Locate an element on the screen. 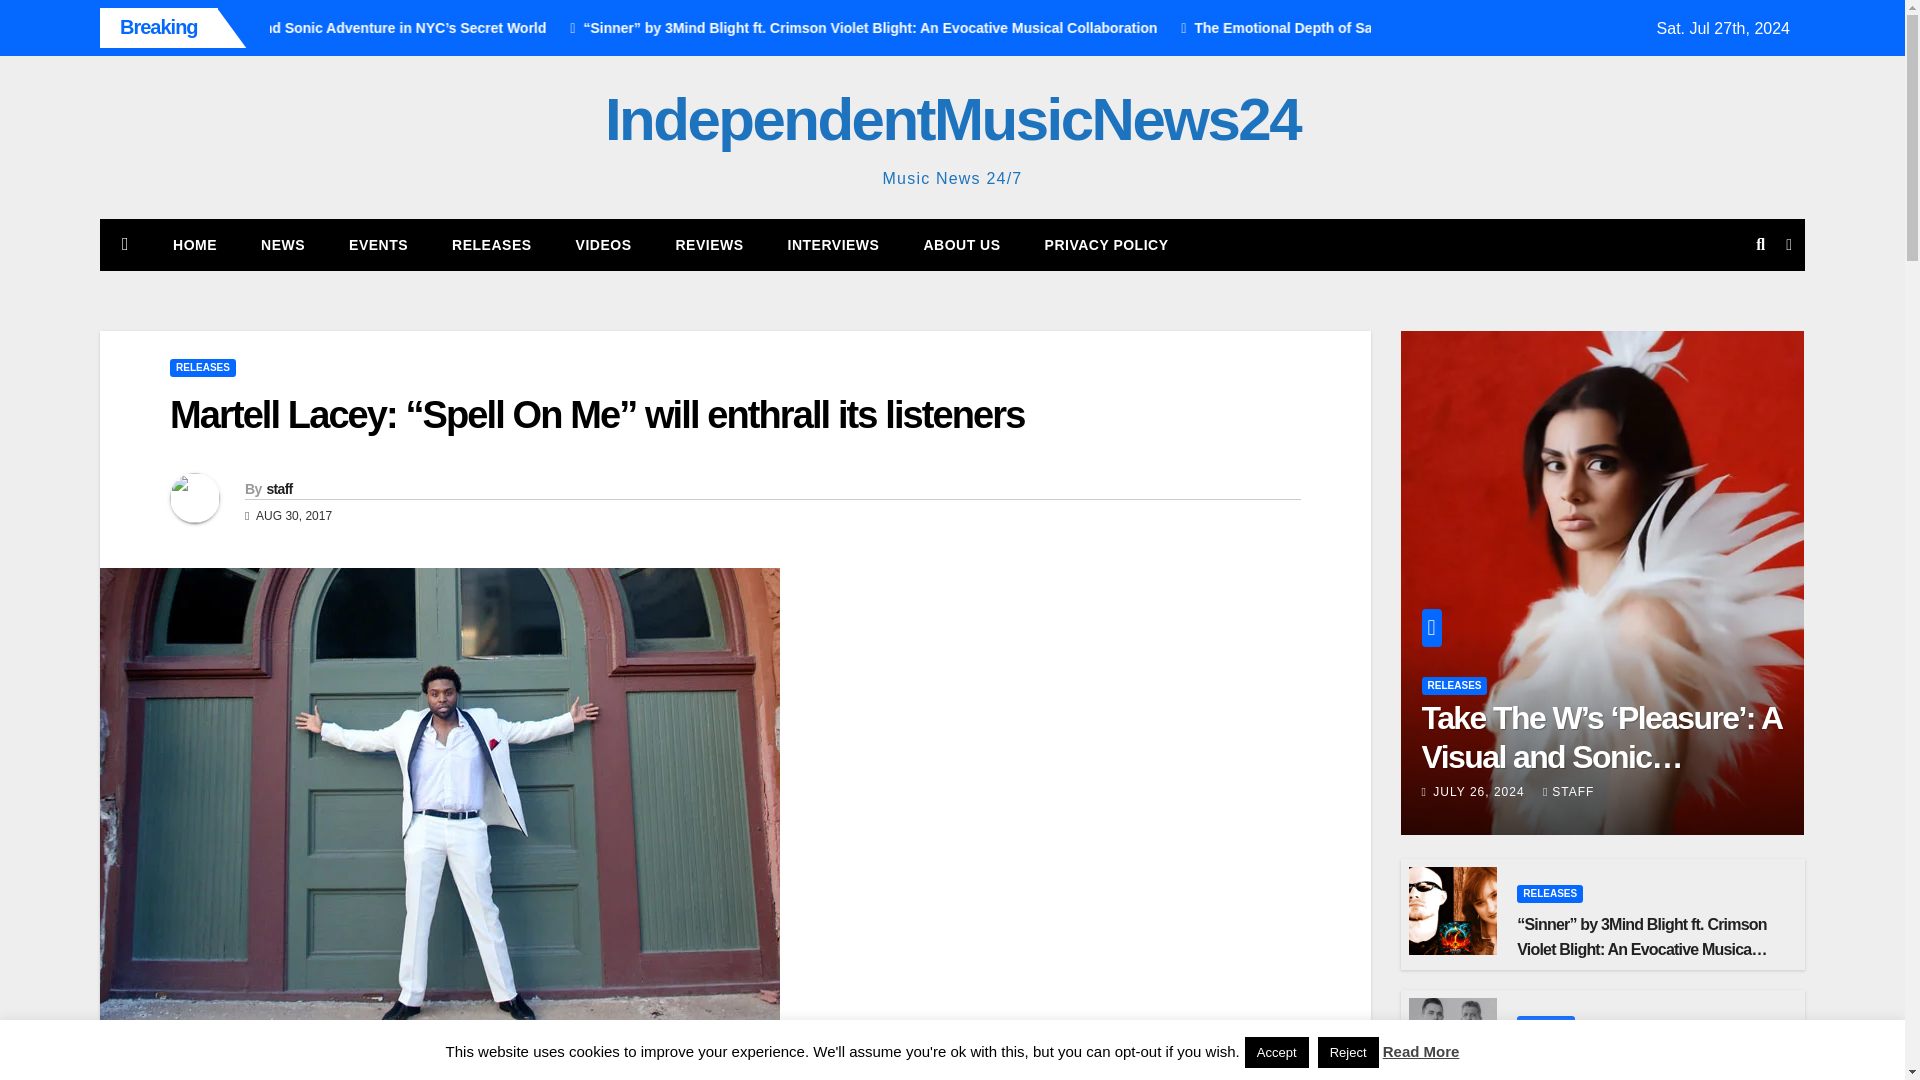 The height and width of the screenshot is (1080, 1920). Twitter is located at coordinates (208, 1078).